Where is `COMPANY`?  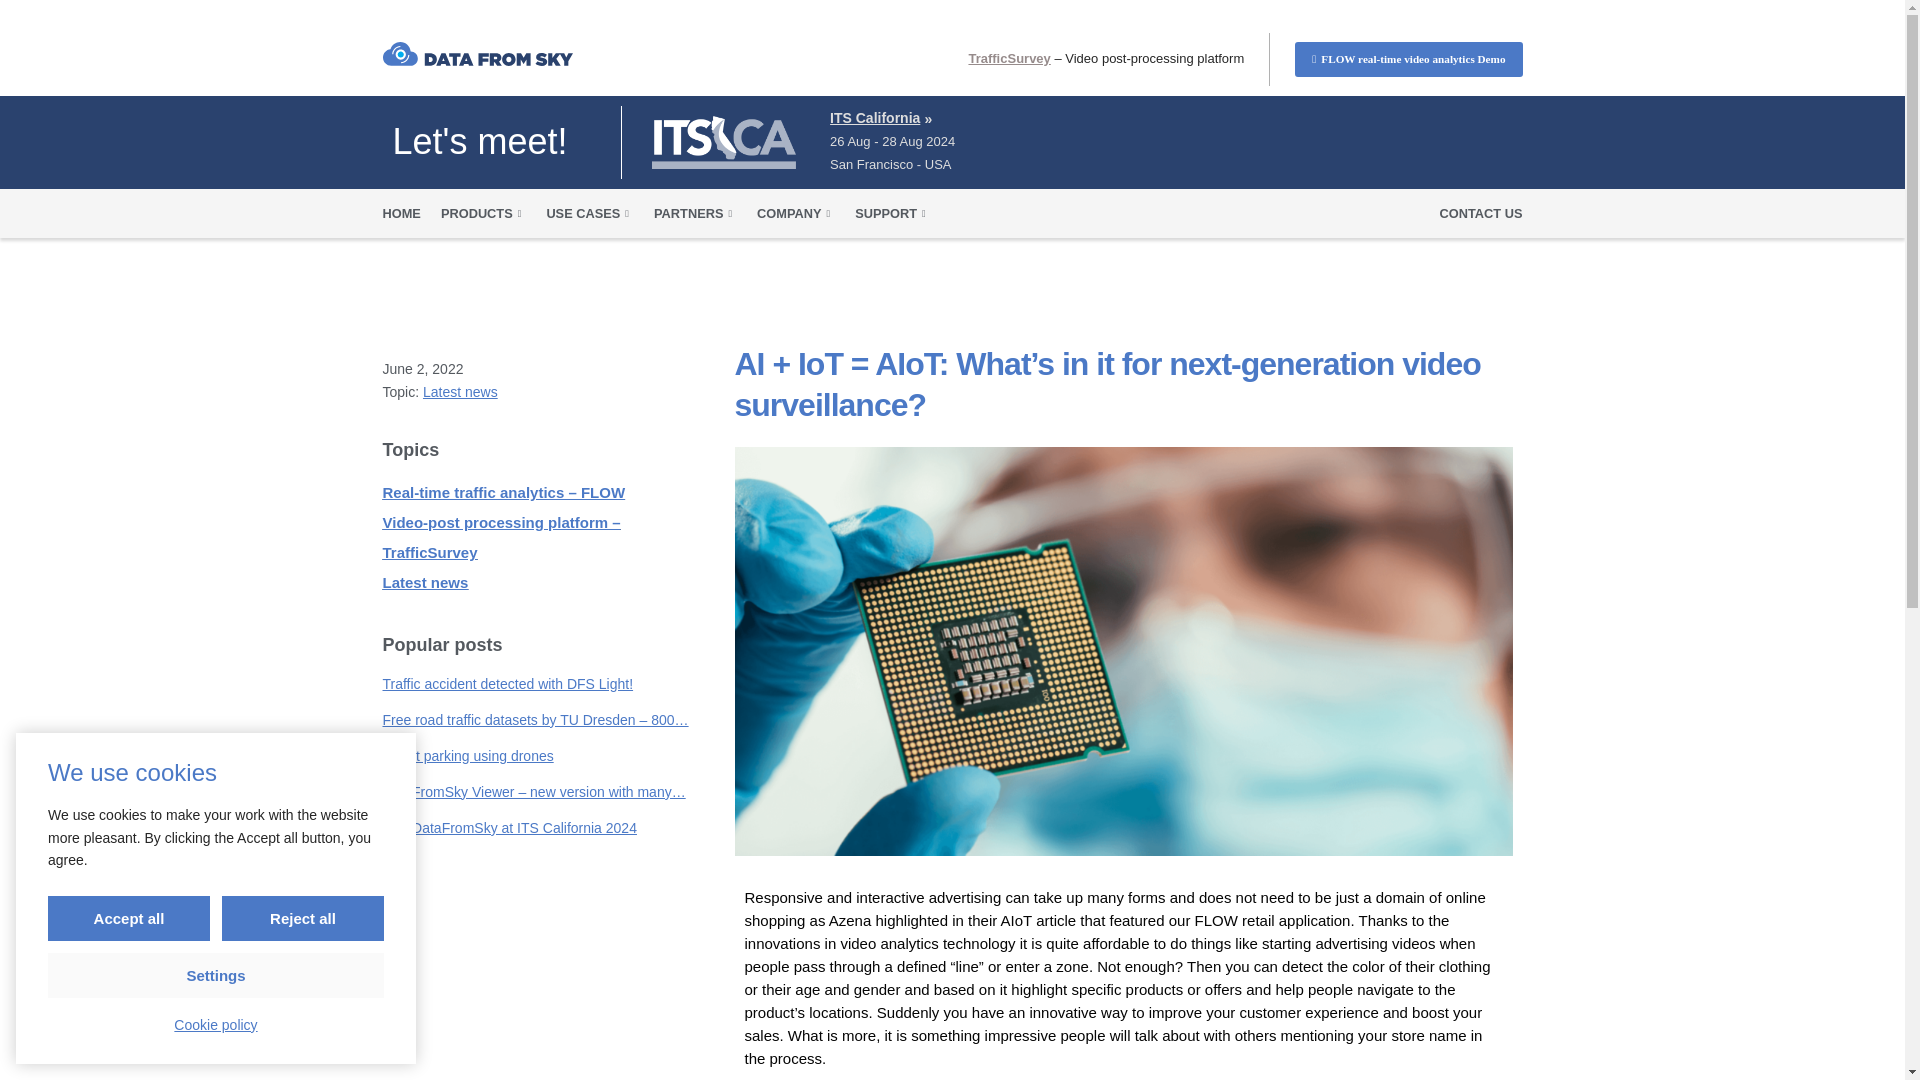 COMPANY is located at coordinates (796, 214).